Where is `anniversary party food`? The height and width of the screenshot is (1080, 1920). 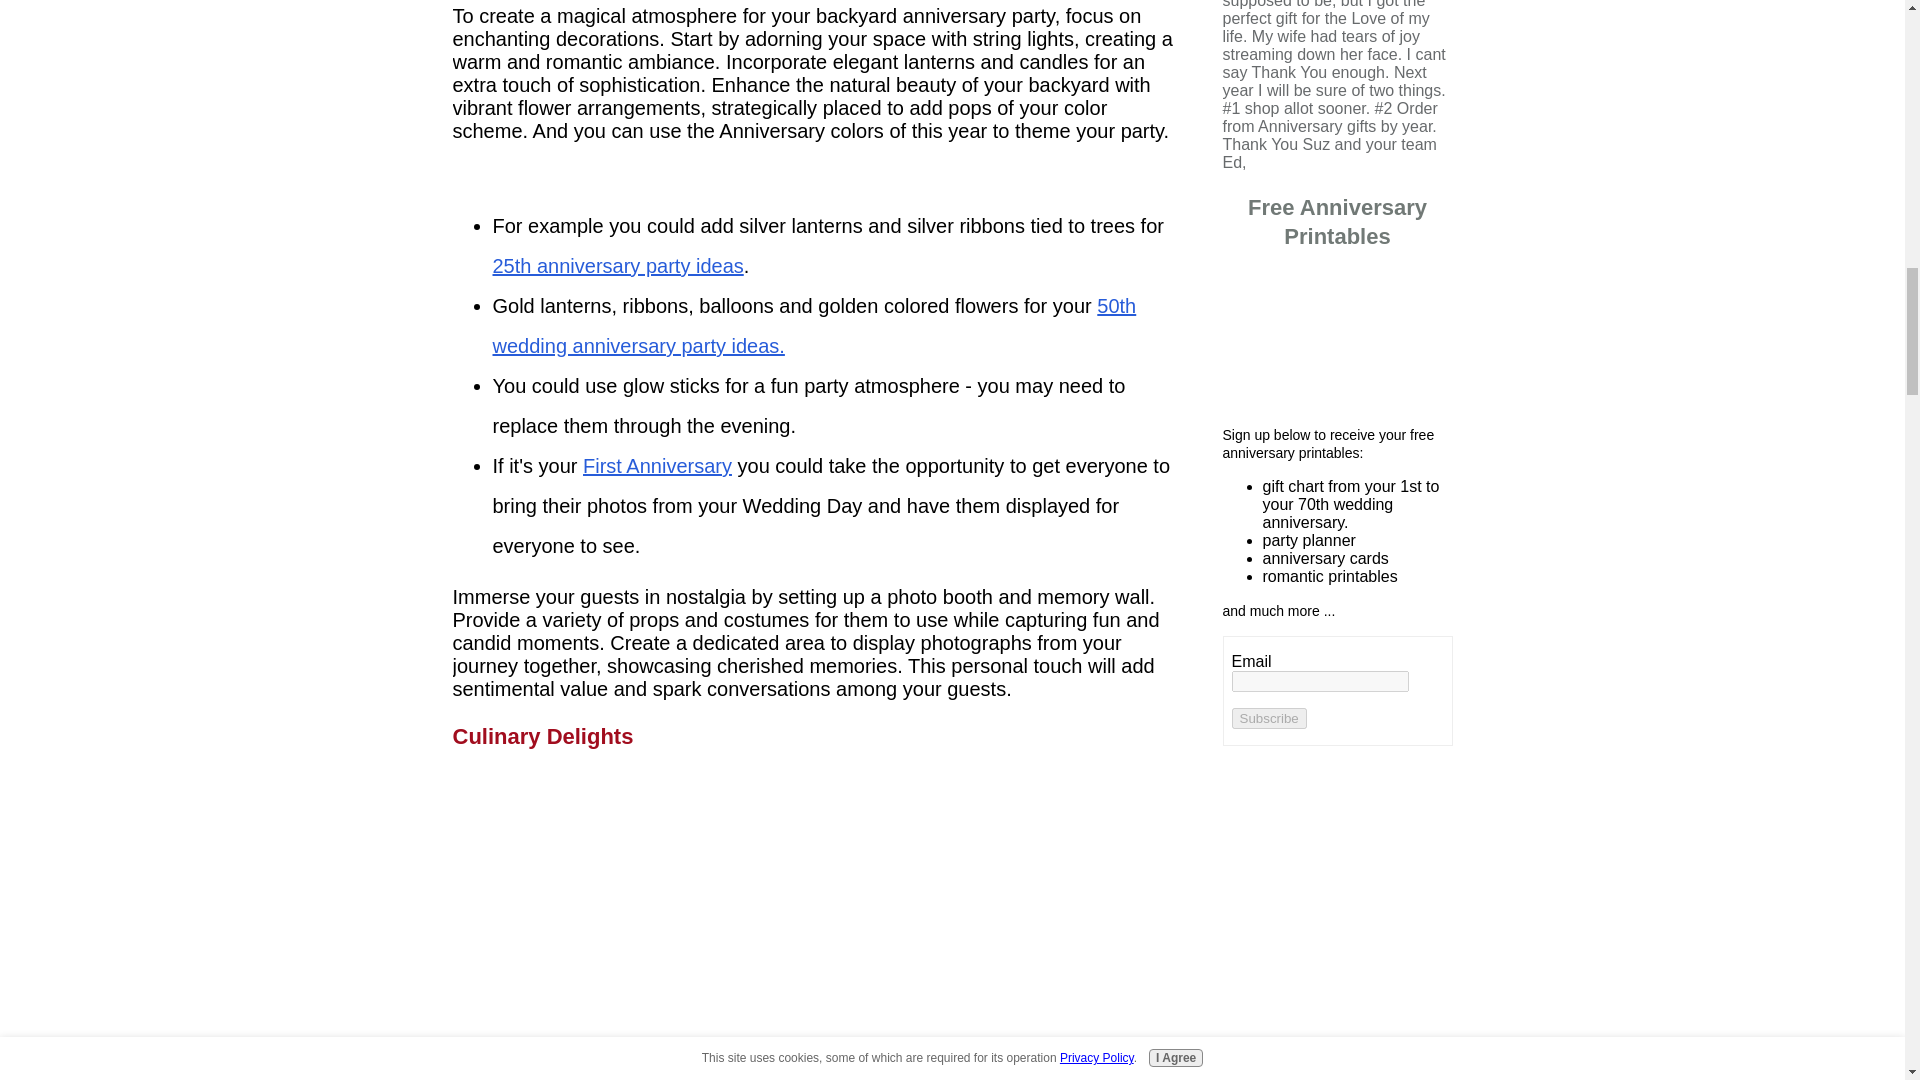 anniversary party food is located at coordinates (818, 910).